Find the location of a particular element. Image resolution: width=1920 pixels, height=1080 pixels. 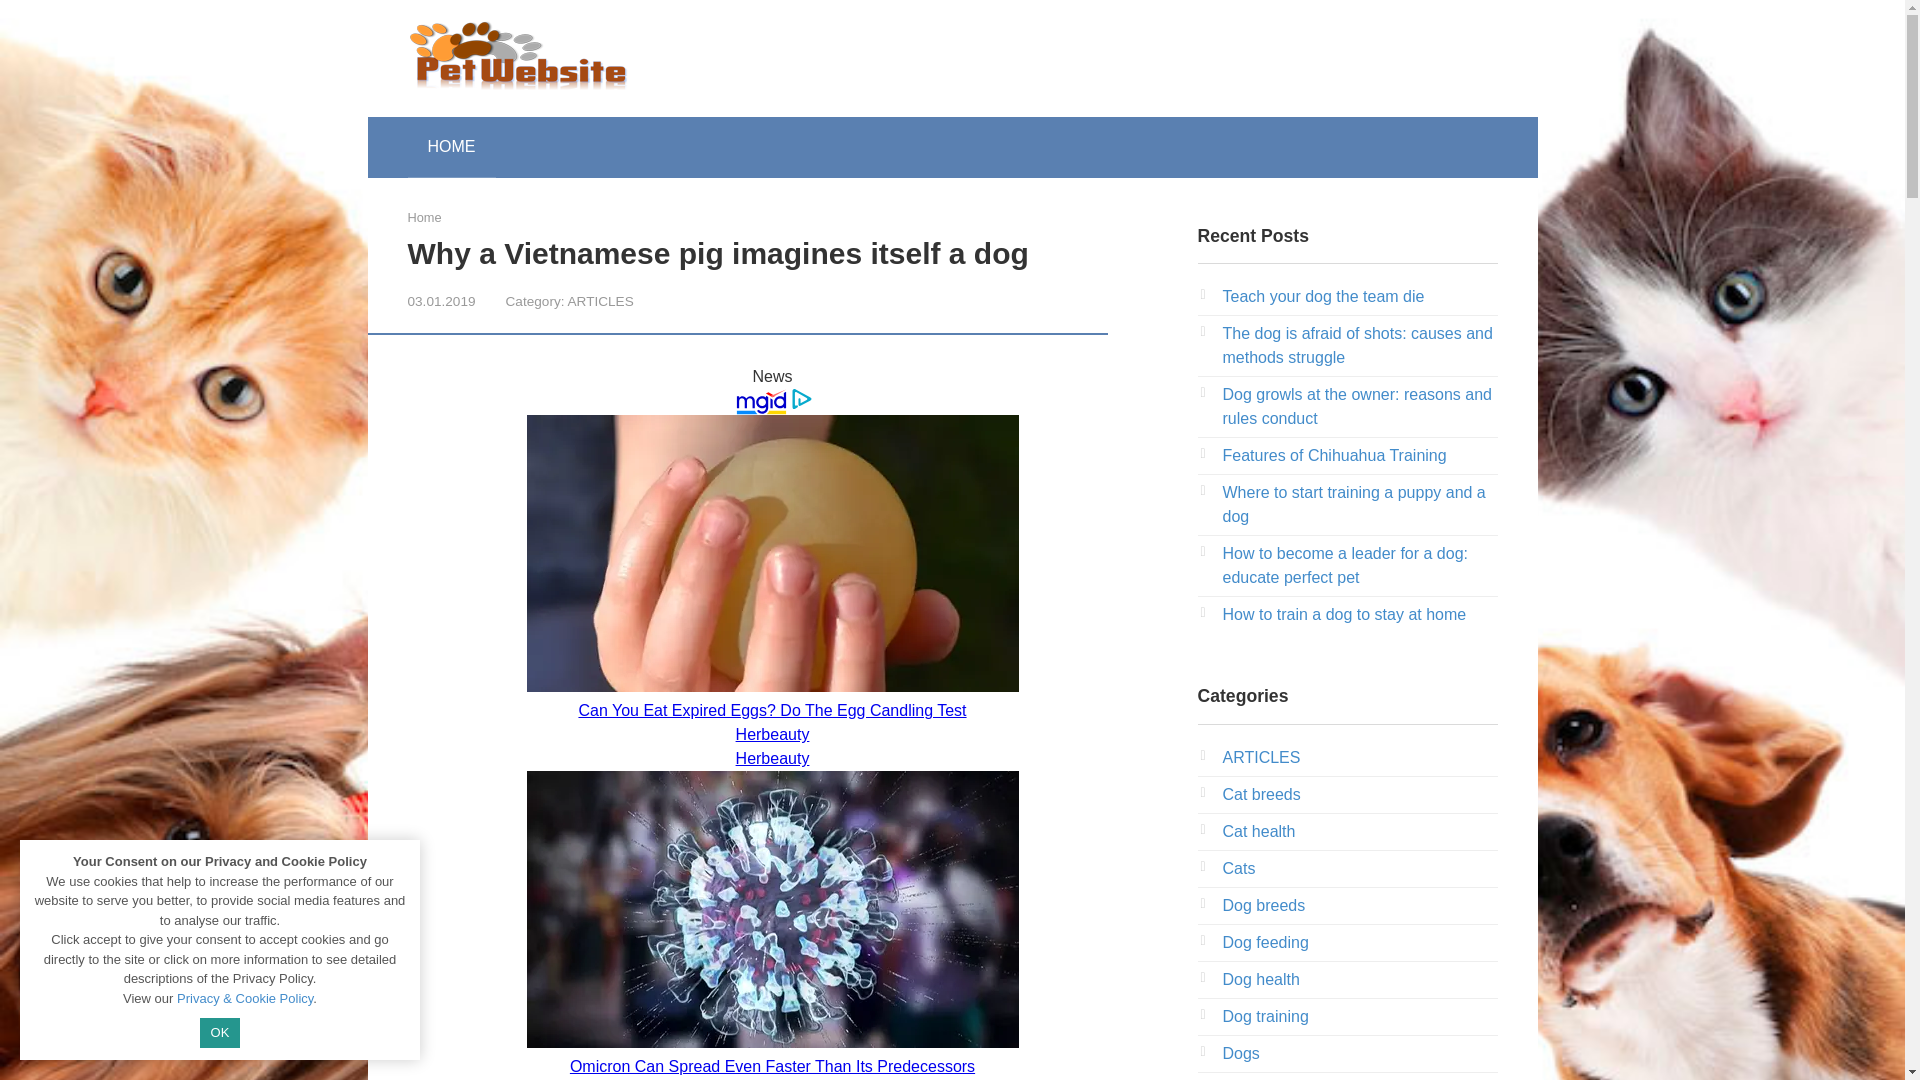

ARTICLES is located at coordinates (600, 300).